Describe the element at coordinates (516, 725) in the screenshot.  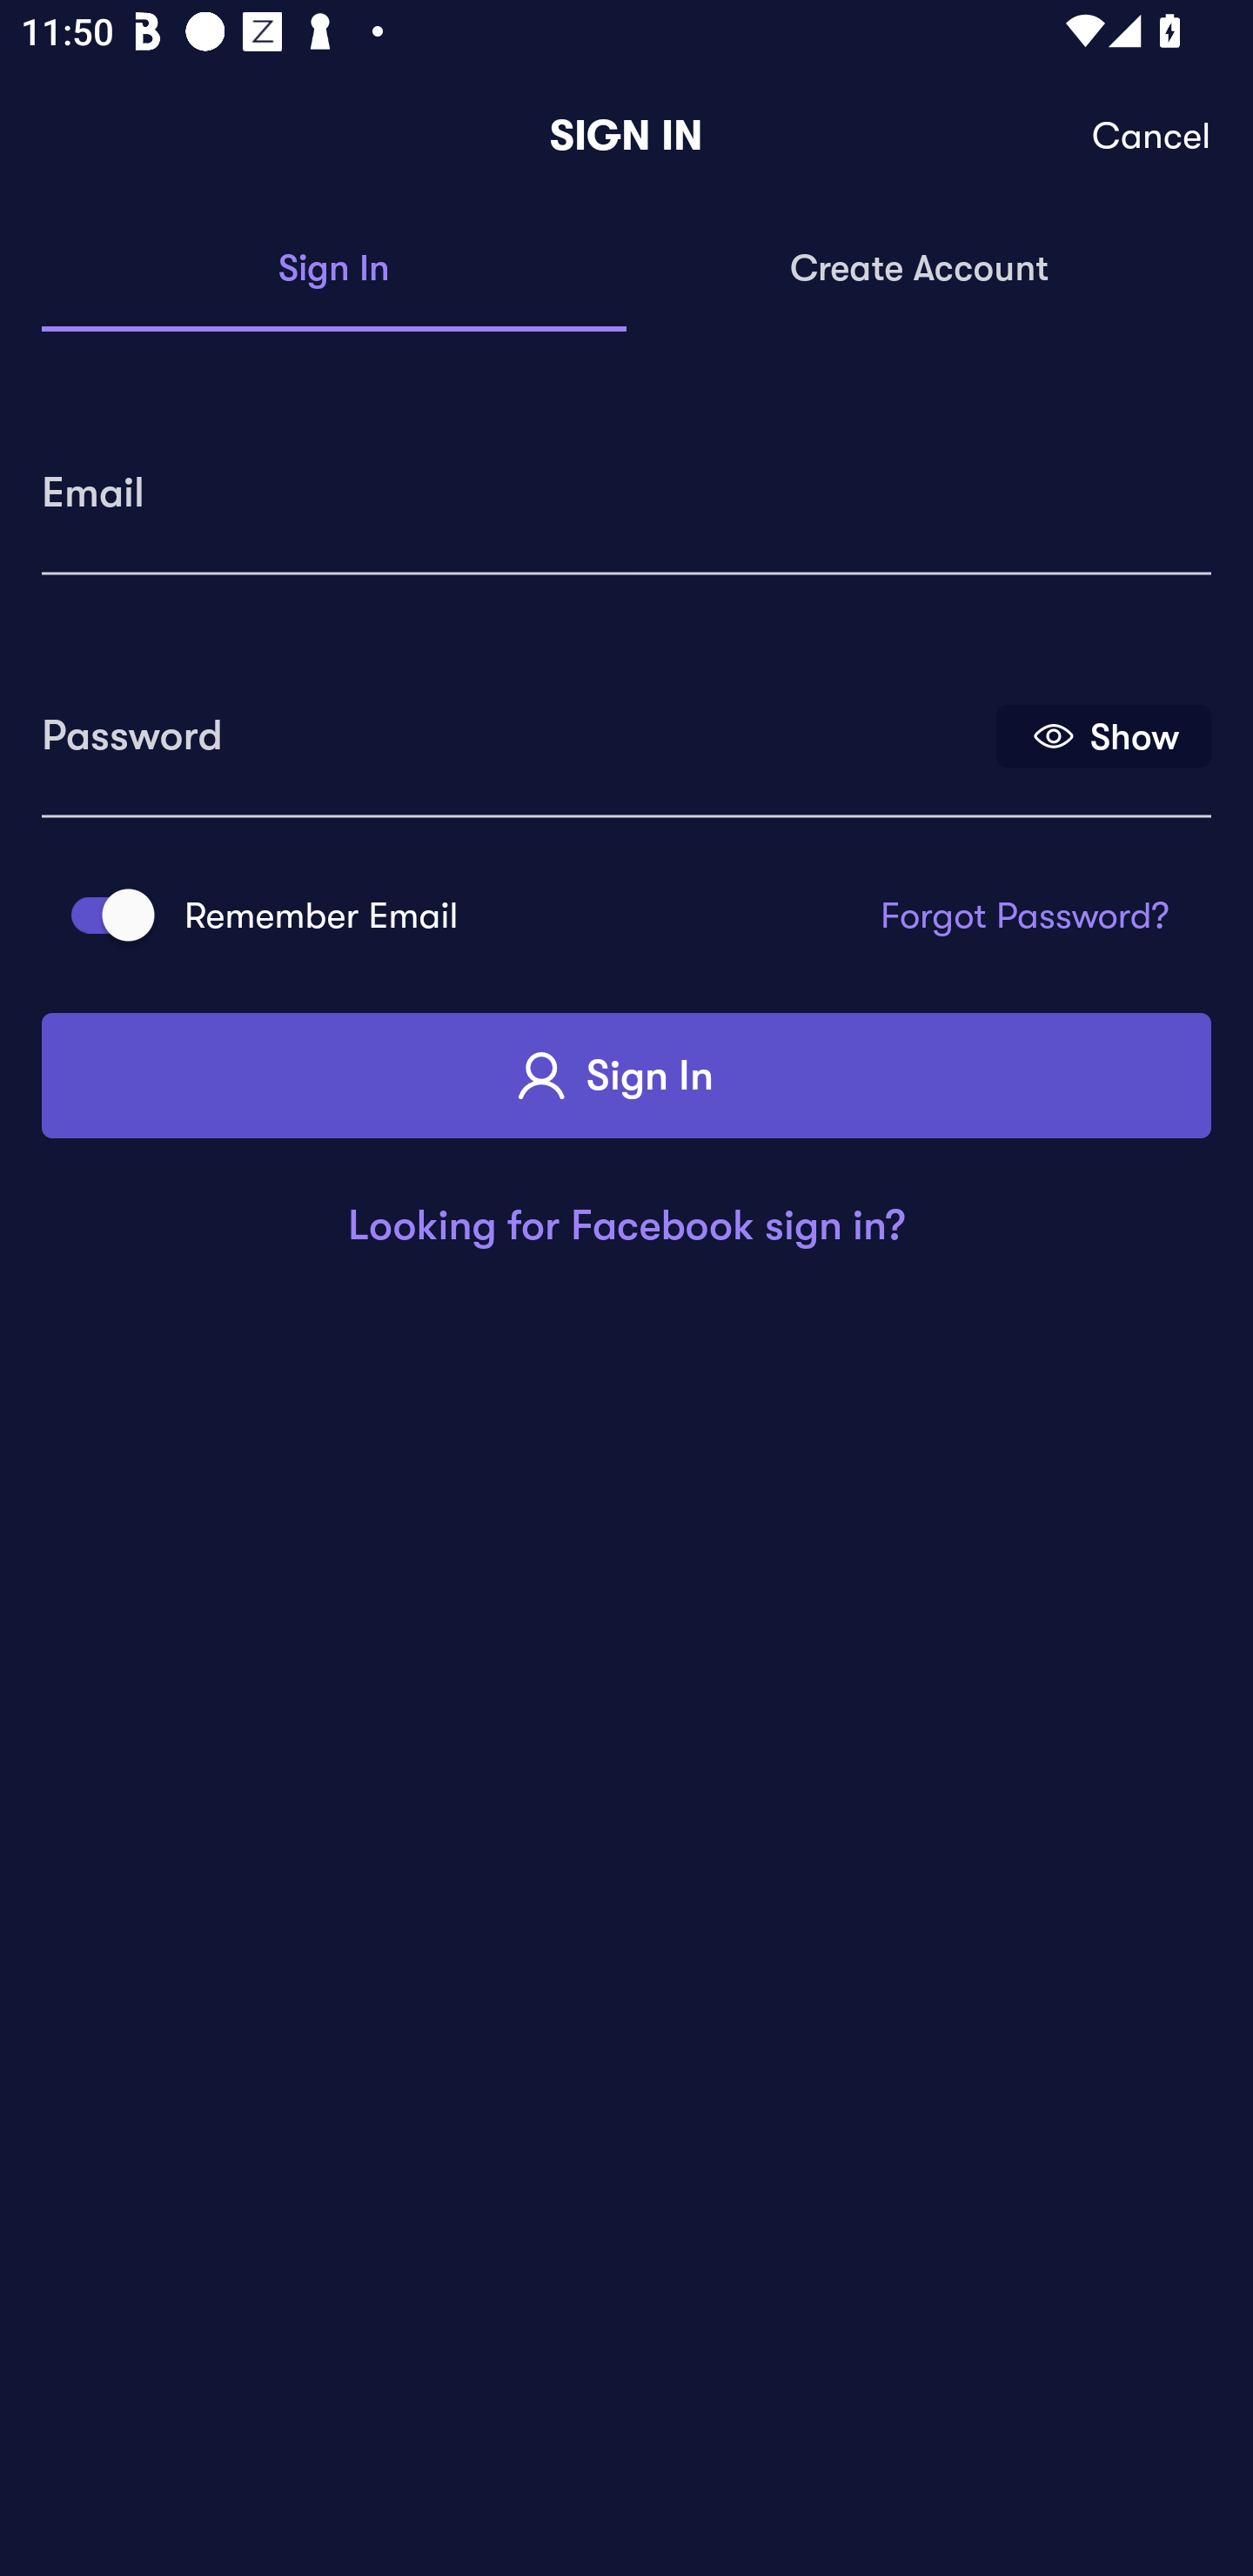
I see `Password` at that location.